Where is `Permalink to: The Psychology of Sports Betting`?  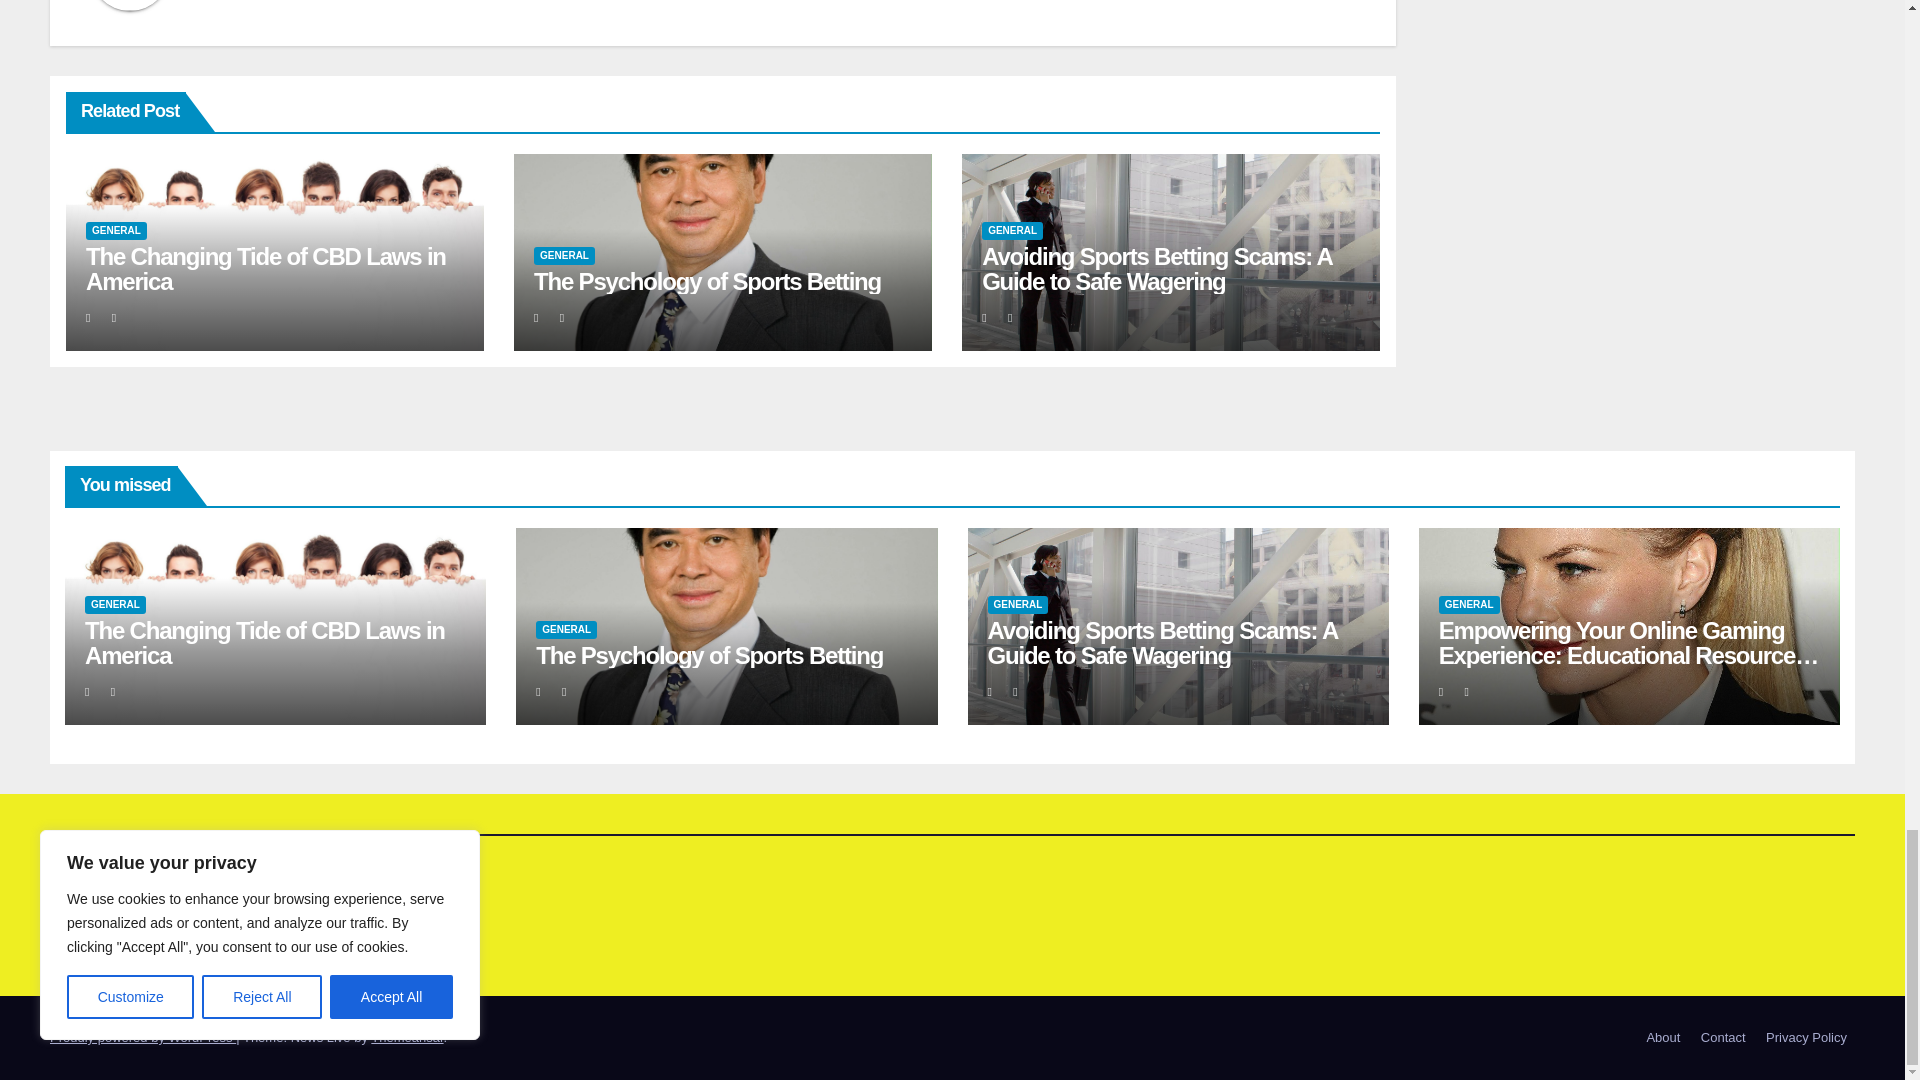 Permalink to: The Psychology of Sports Betting is located at coordinates (707, 280).